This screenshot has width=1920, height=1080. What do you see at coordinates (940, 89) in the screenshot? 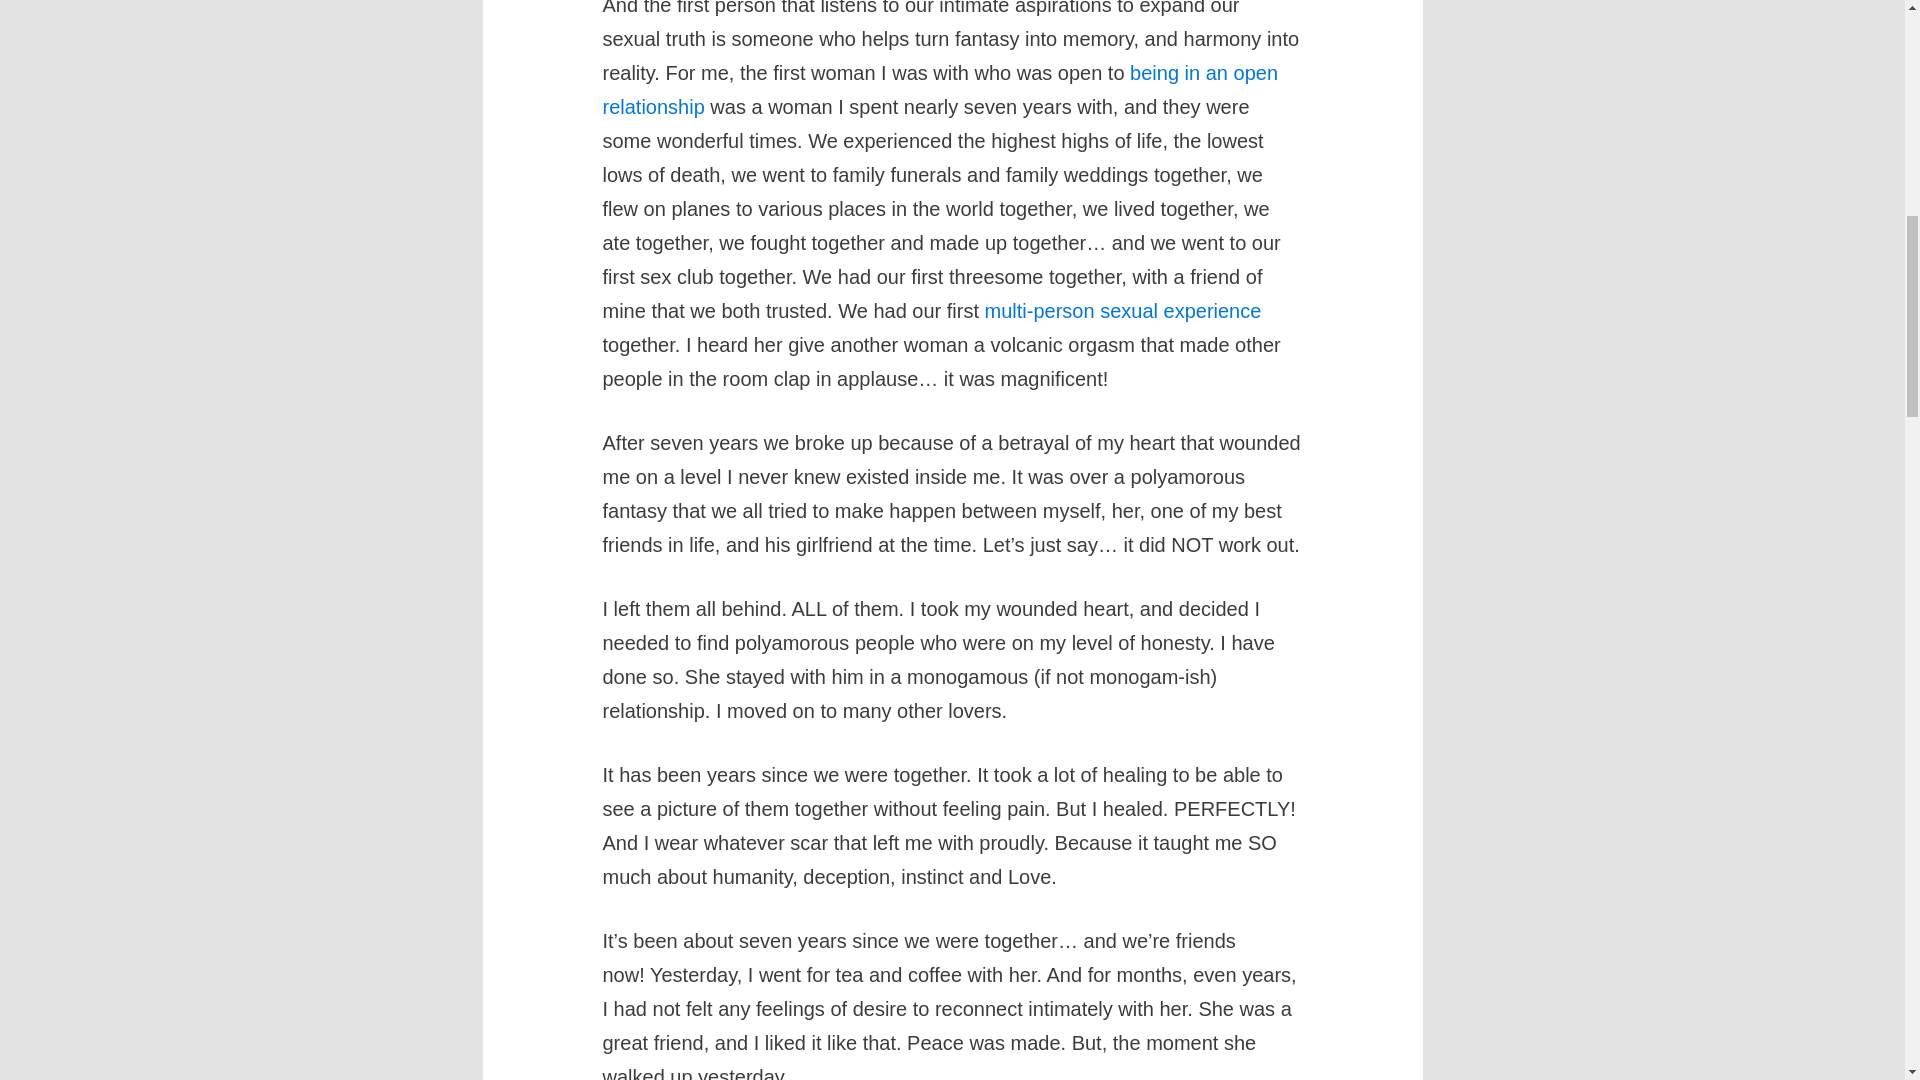
I see `Open Relationships are Becoming More Mainstream` at bounding box center [940, 89].